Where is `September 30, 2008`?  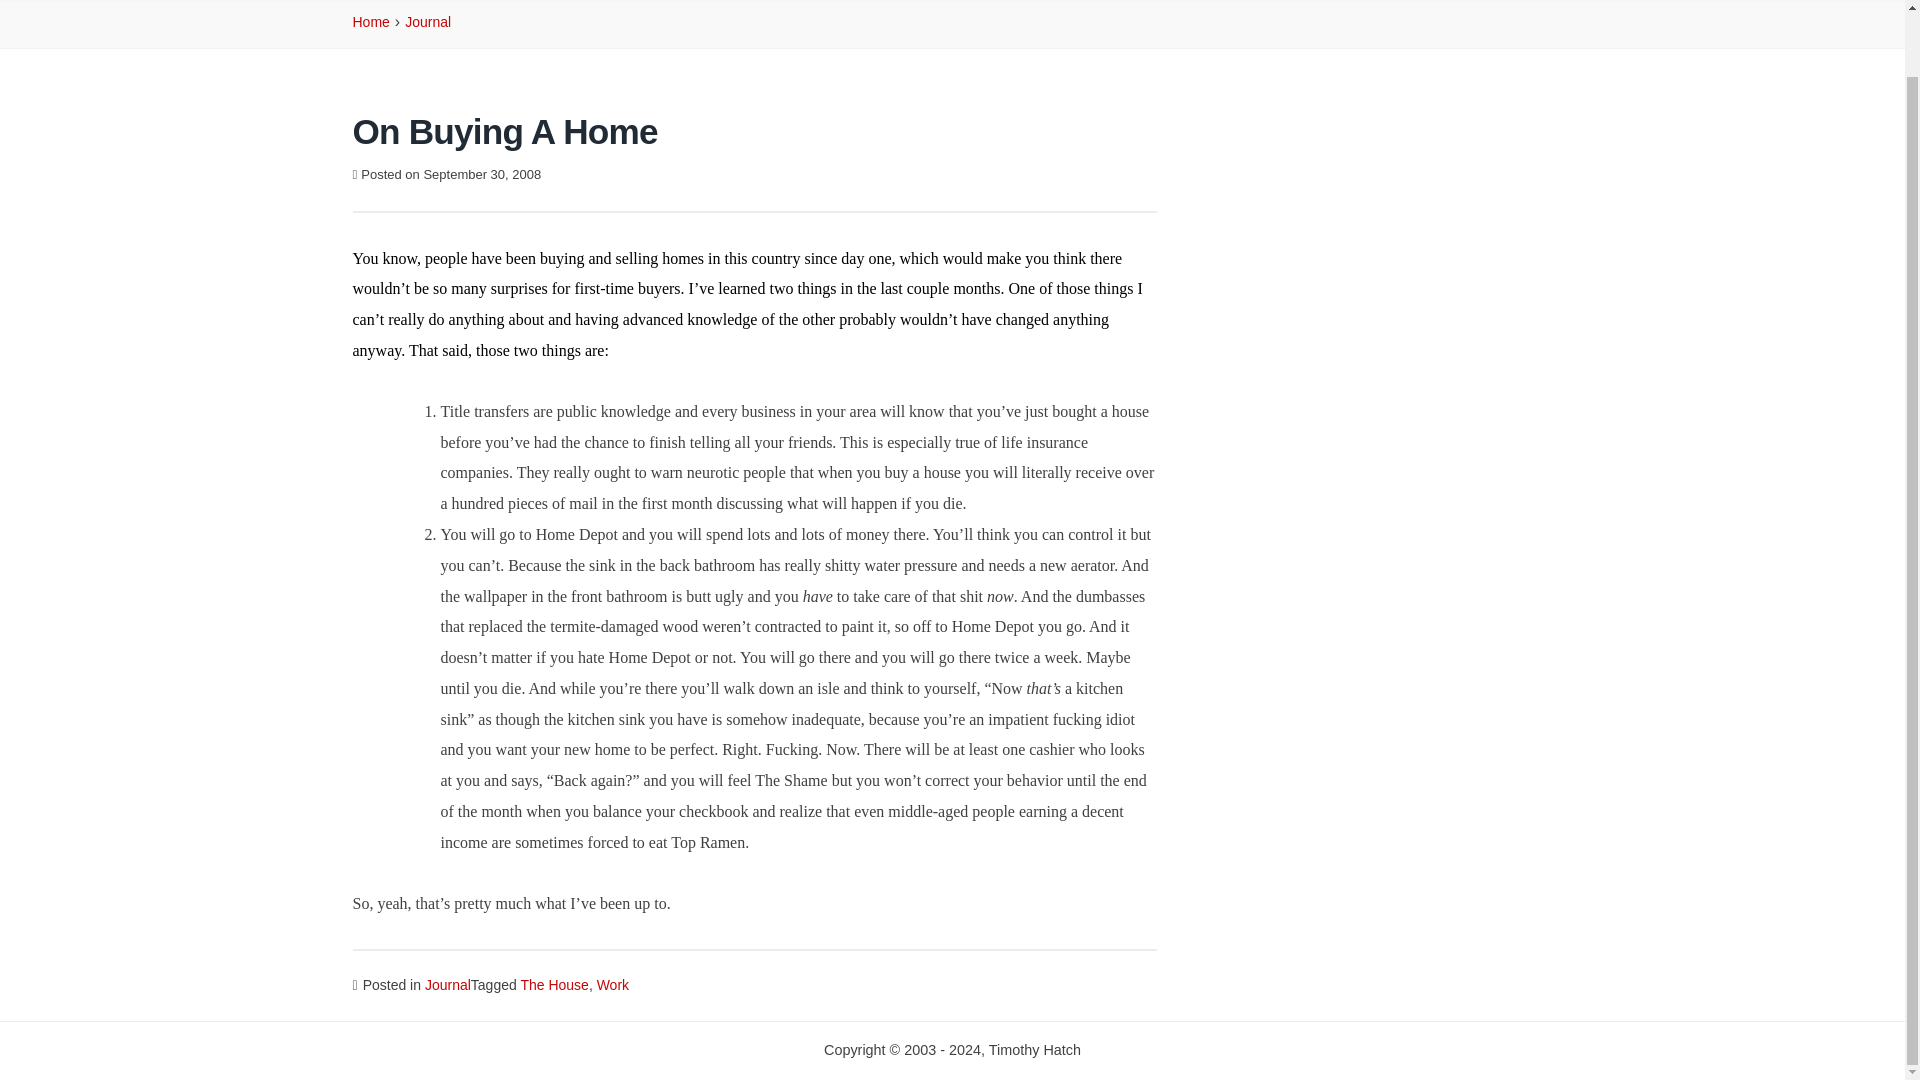
September 30, 2008 is located at coordinates (482, 174).